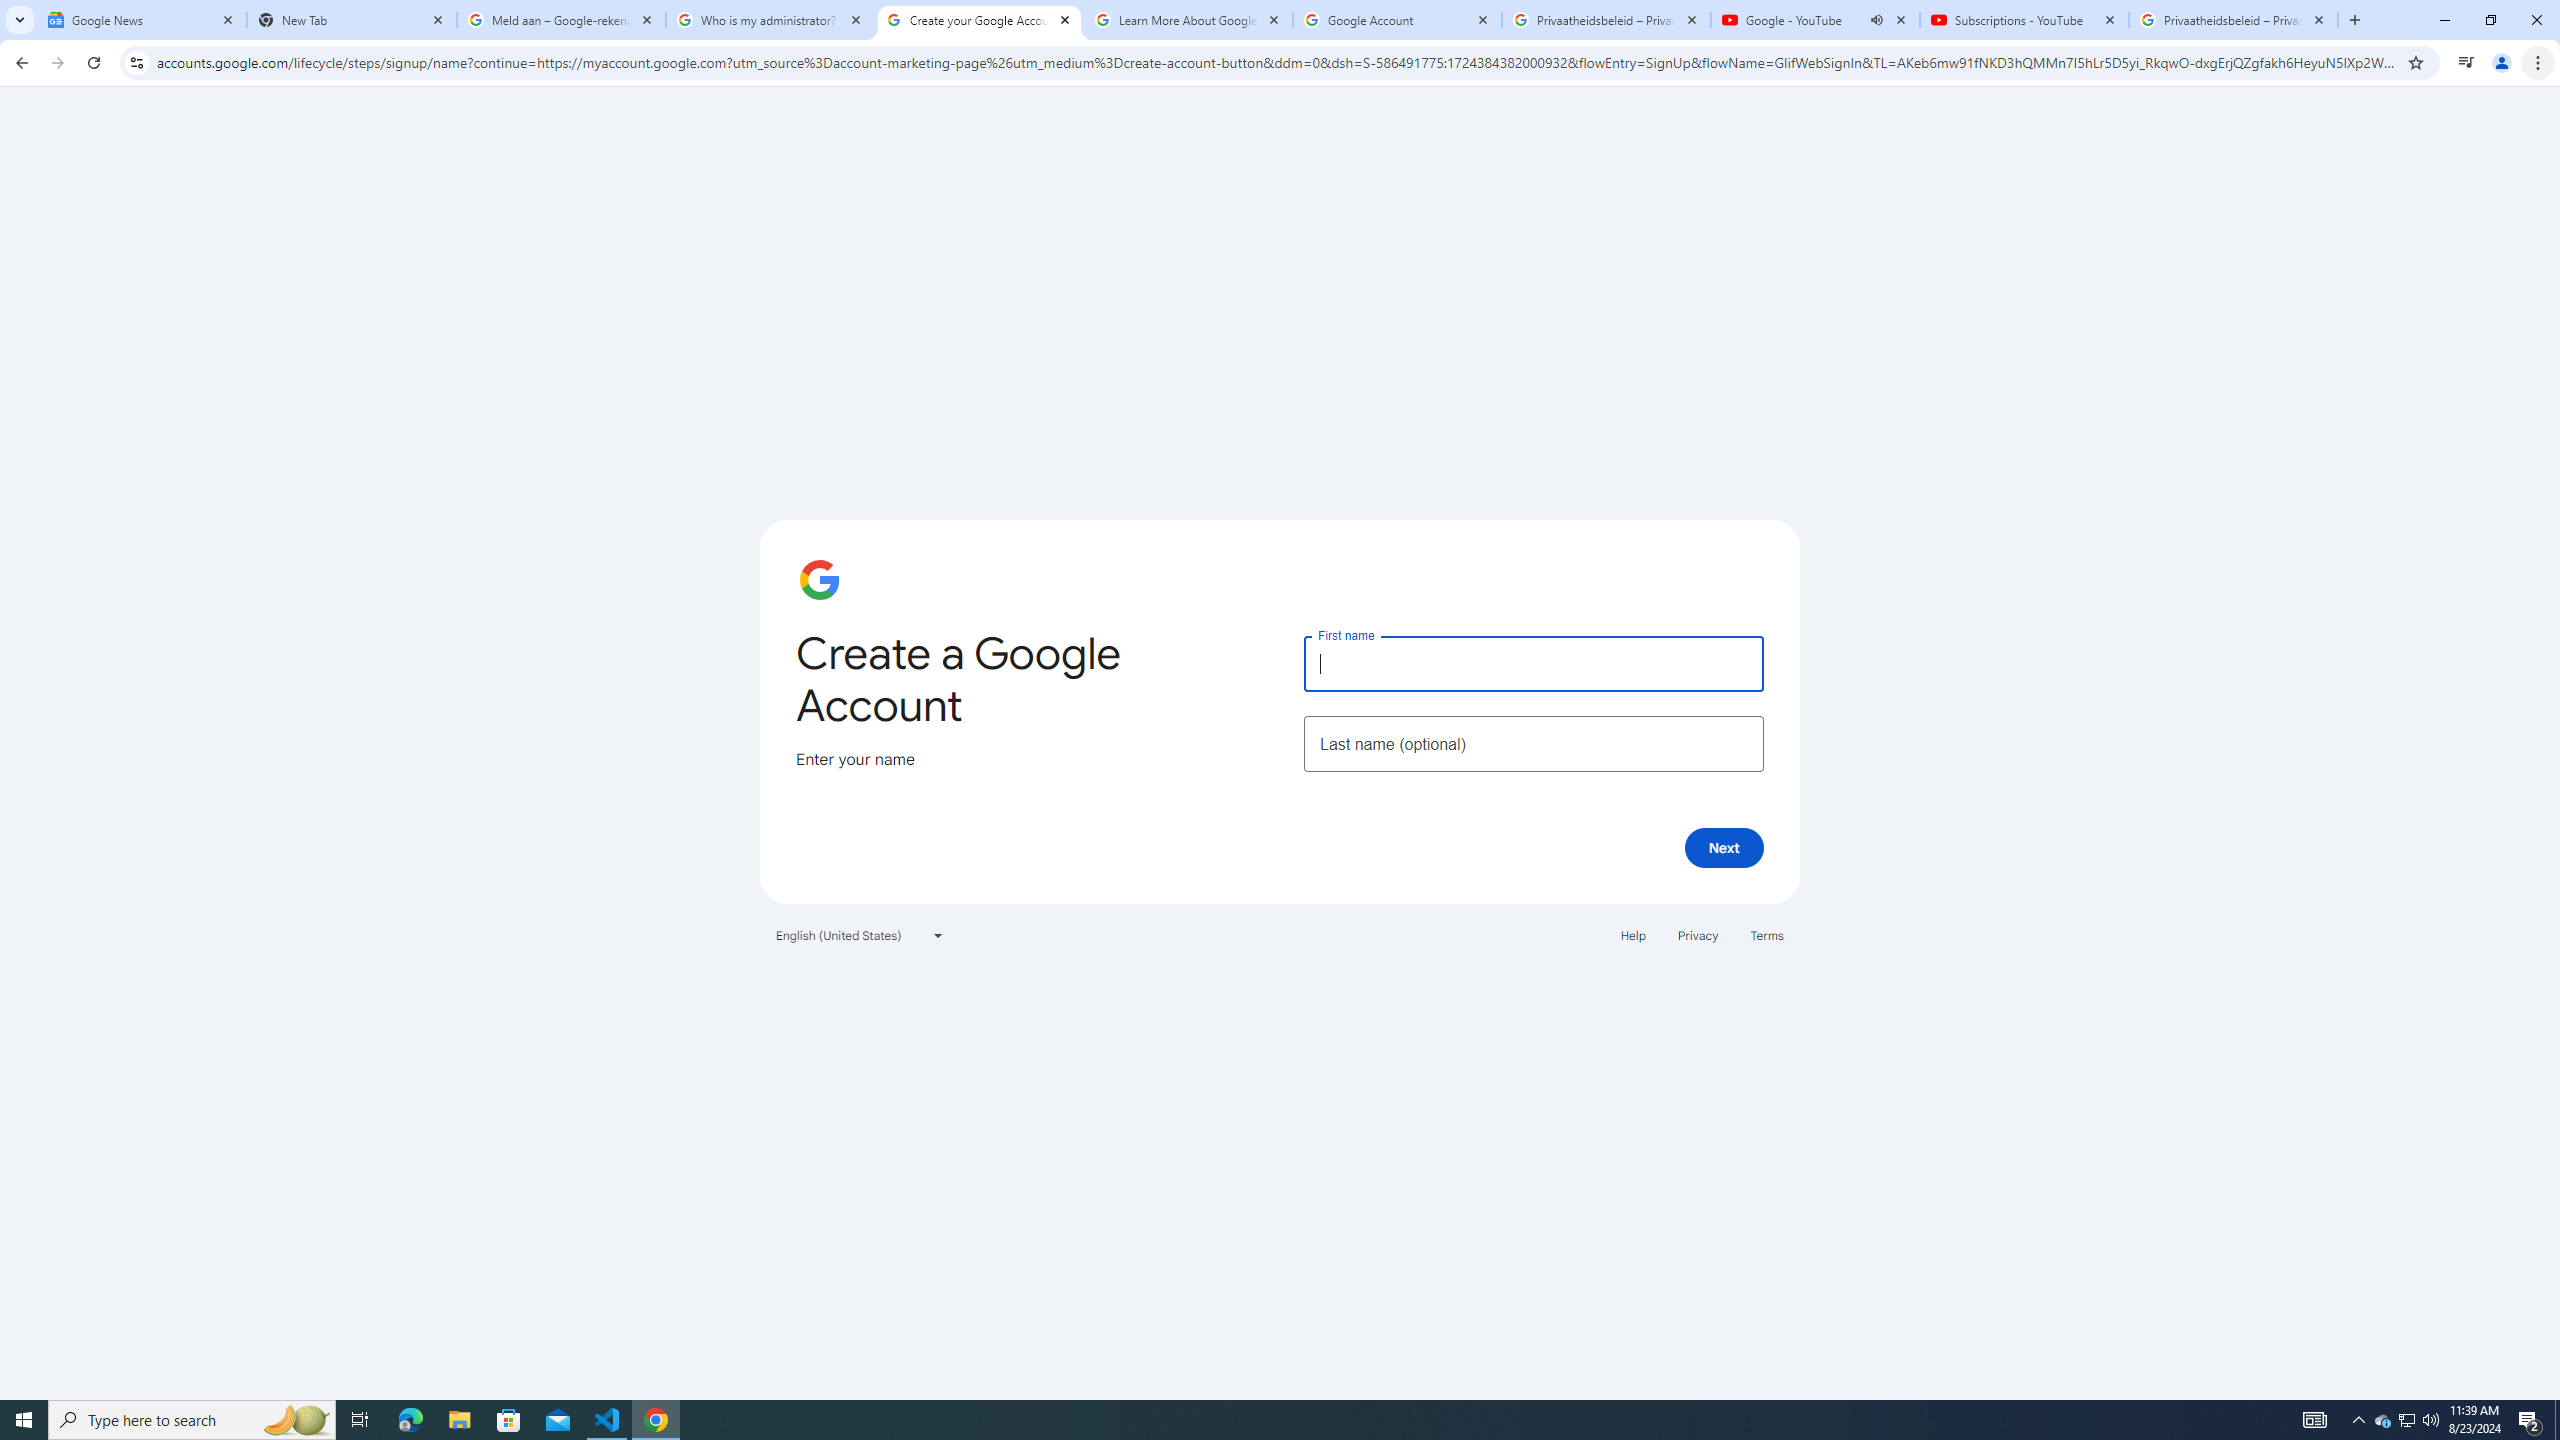 This screenshot has width=2560, height=1440. Describe the element at coordinates (979, 20) in the screenshot. I see `Create your Google Account` at that location.